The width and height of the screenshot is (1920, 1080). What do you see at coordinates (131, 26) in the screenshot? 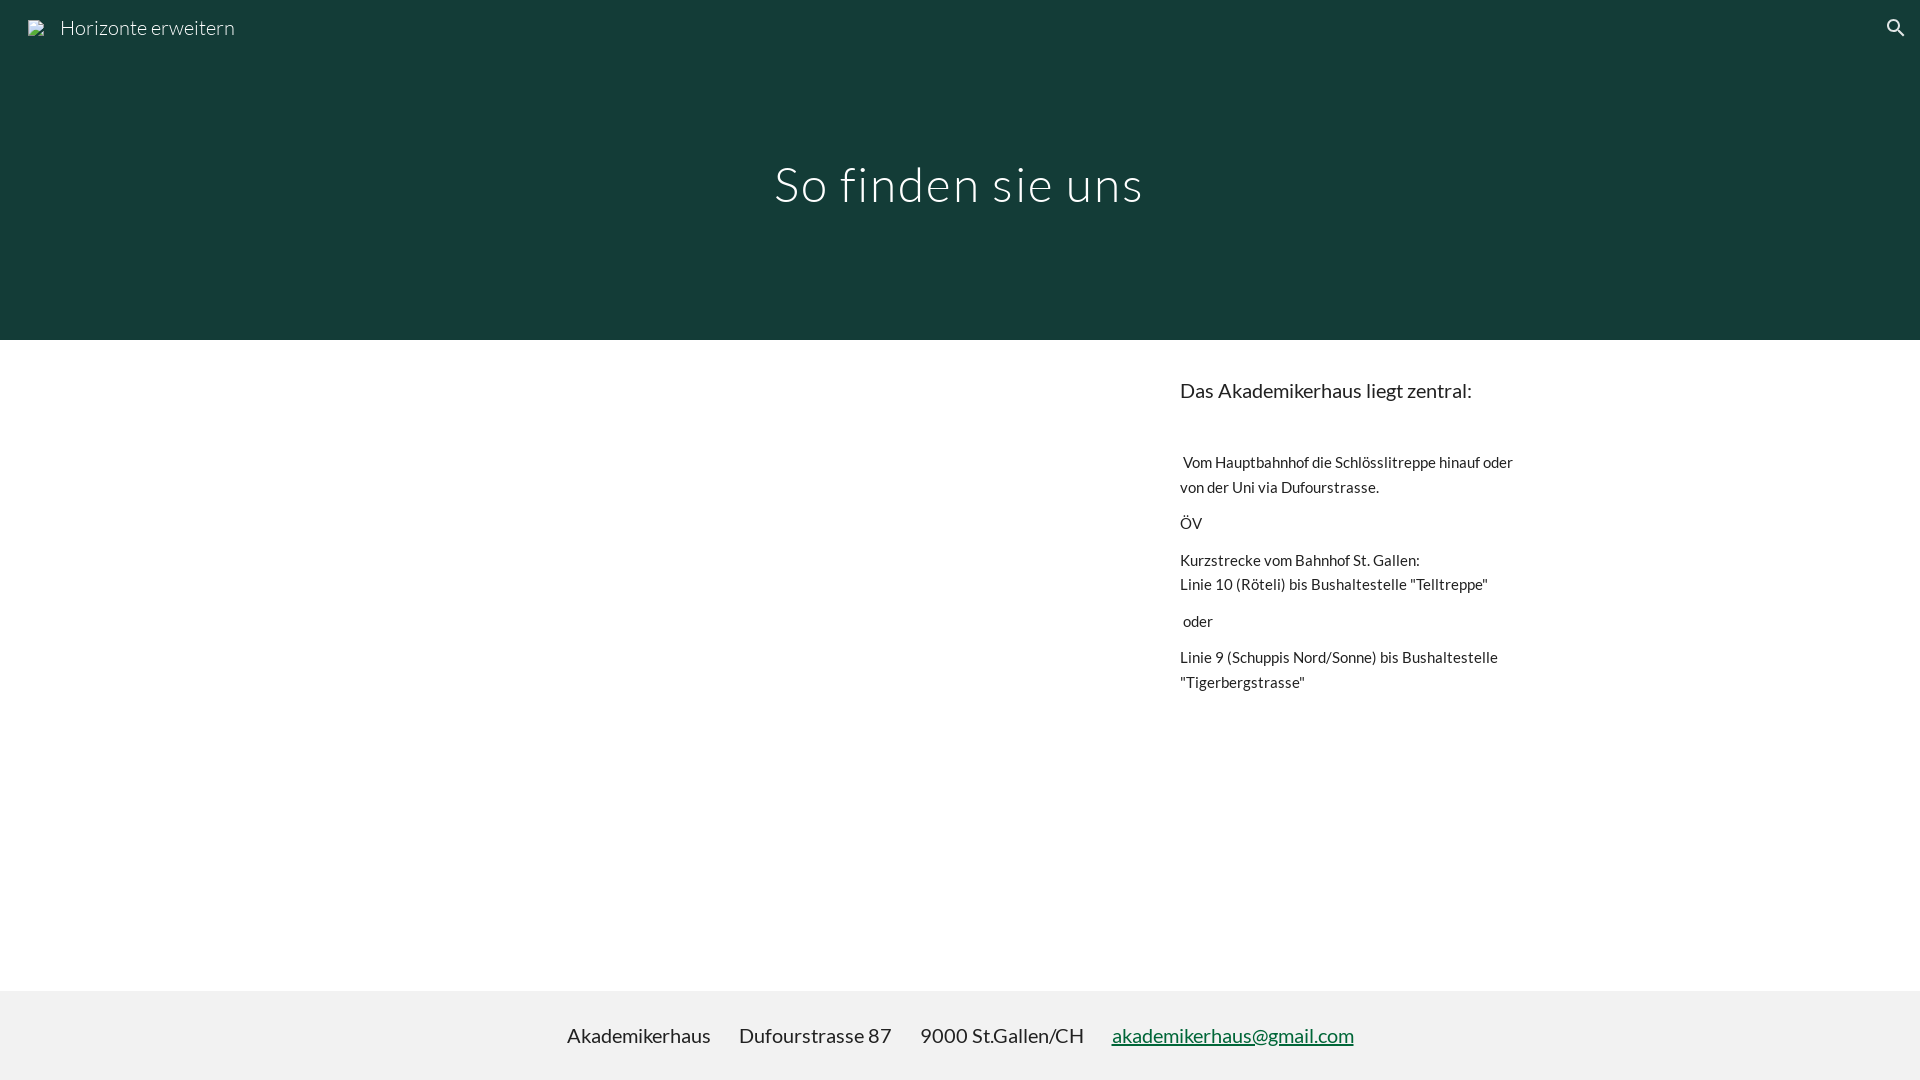
I see `Horizonte erweitern` at bounding box center [131, 26].